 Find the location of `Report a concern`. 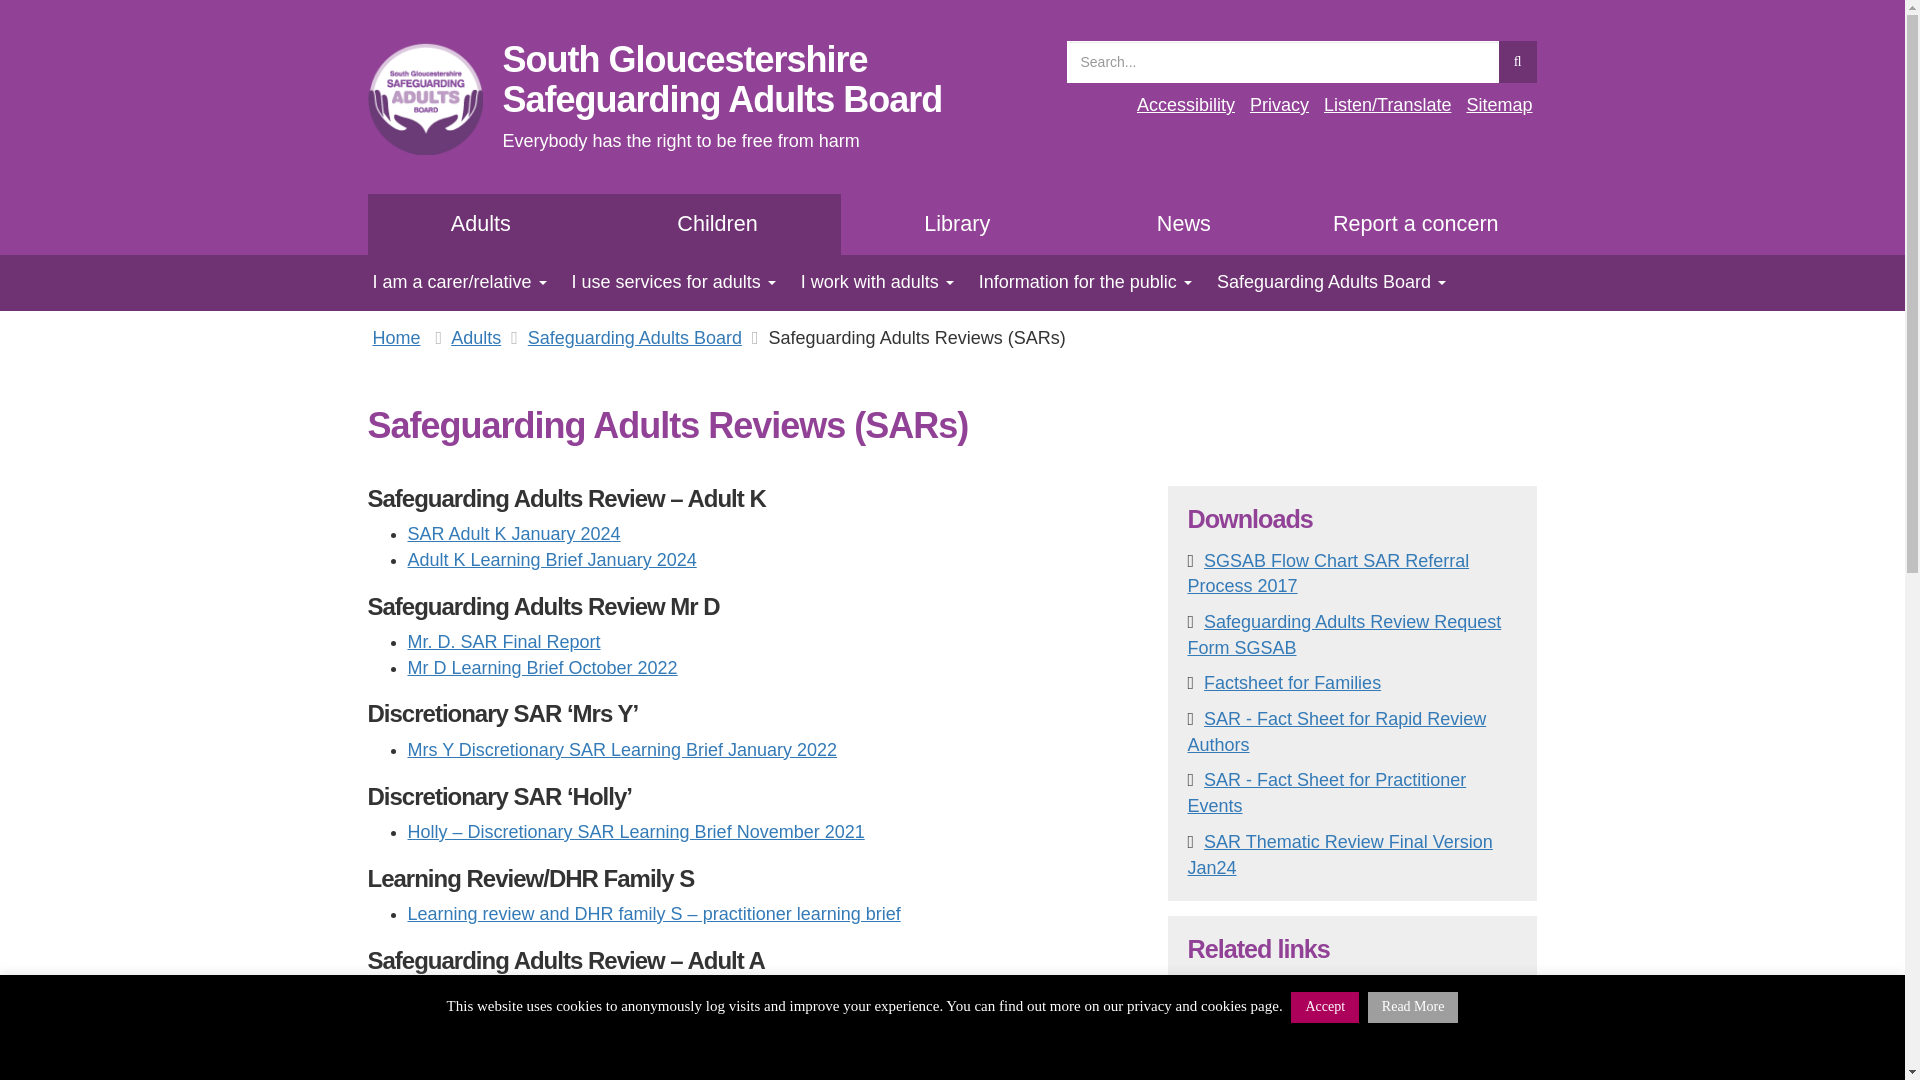

Report a concern is located at coordinates (1416, 224).